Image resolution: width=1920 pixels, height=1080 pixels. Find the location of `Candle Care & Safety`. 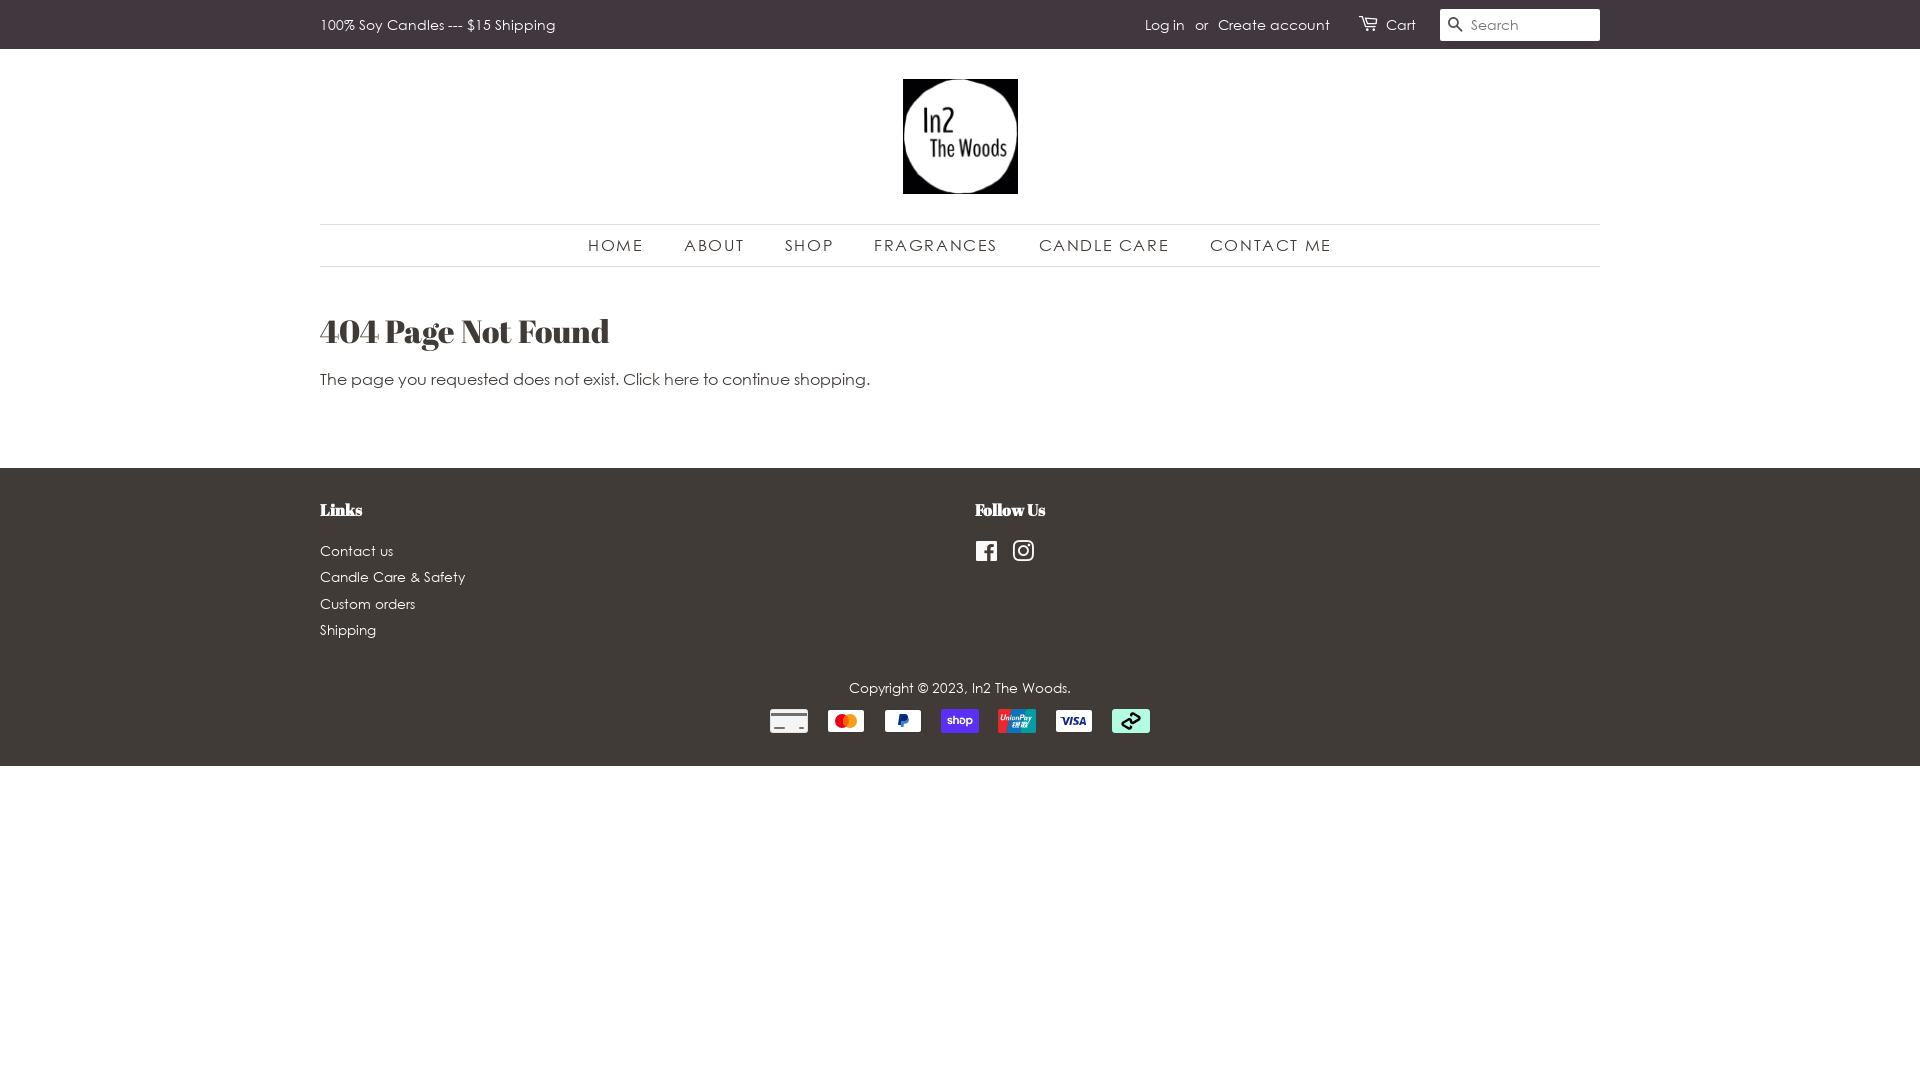

Candle Care & Safety is located at coordinates (392, 576).